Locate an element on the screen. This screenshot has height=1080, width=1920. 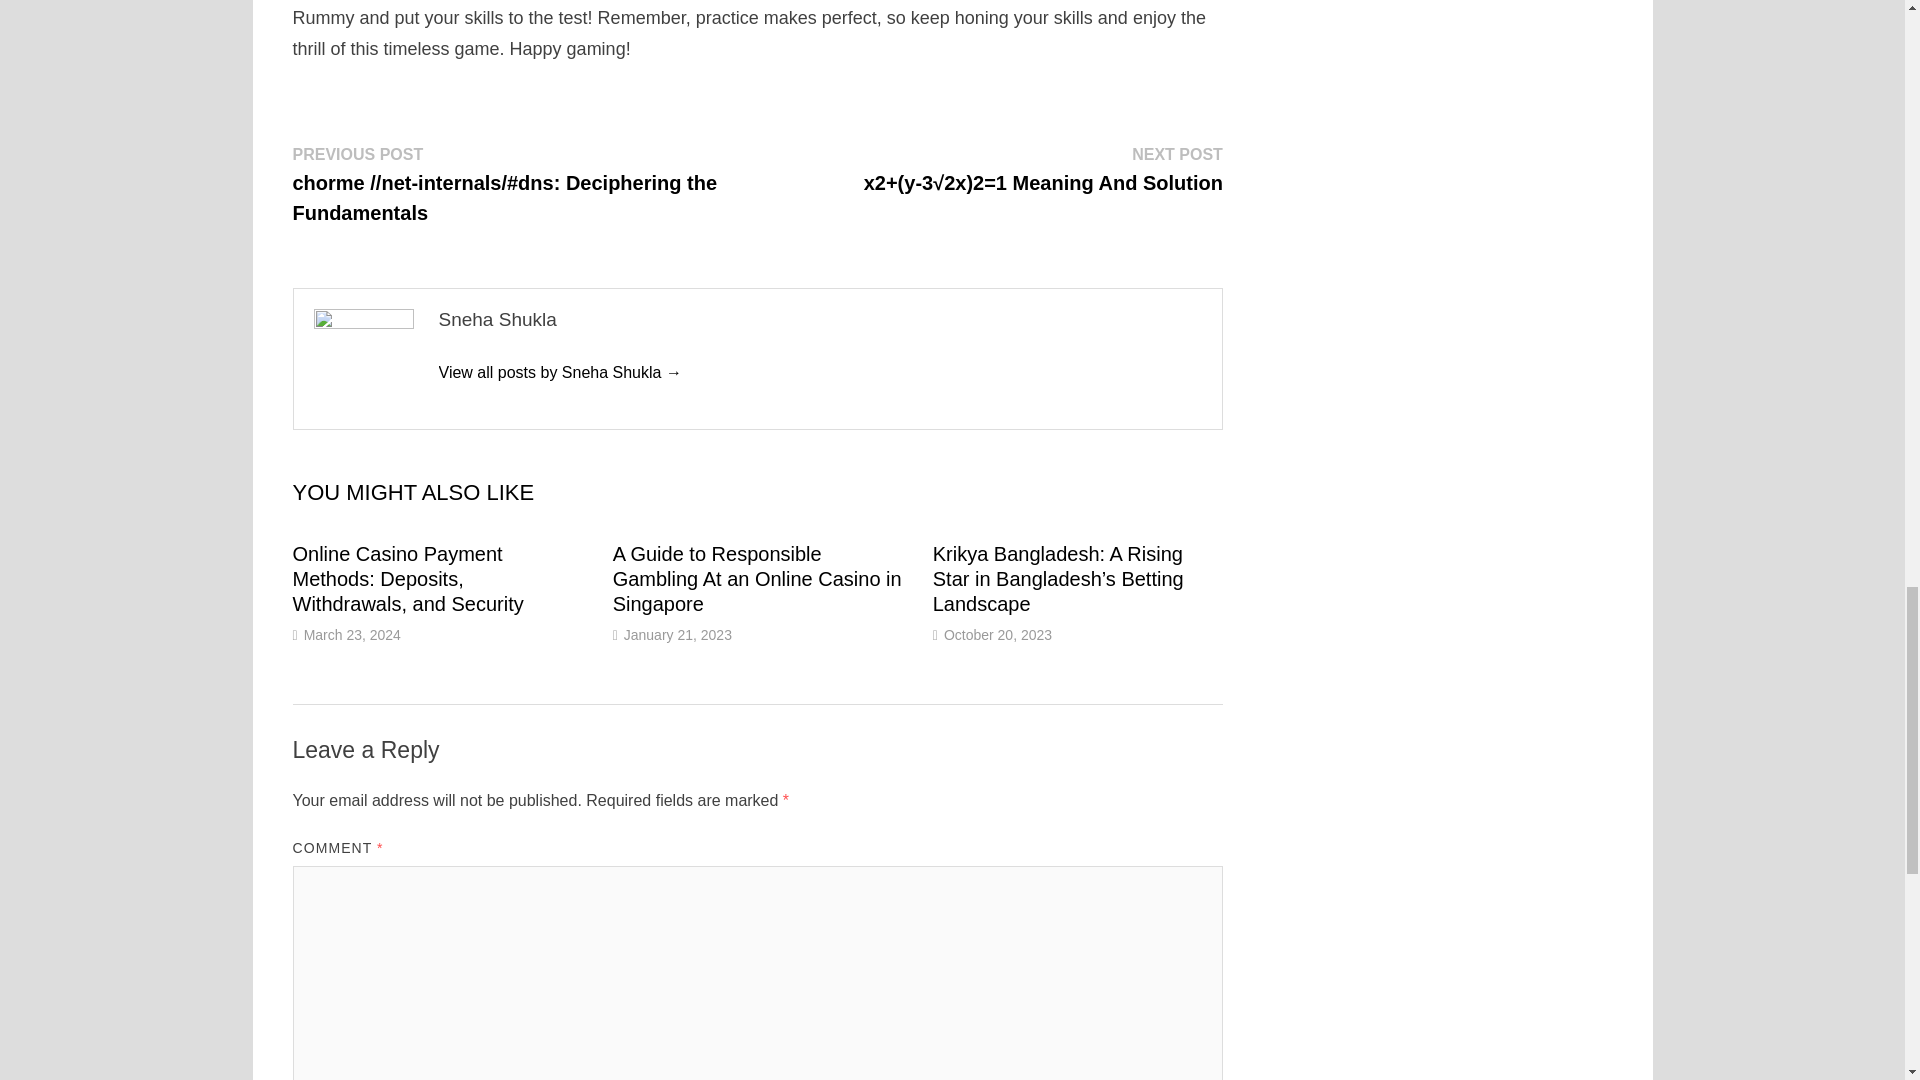
March 23, 2024 is located at coordinates (352, 634).